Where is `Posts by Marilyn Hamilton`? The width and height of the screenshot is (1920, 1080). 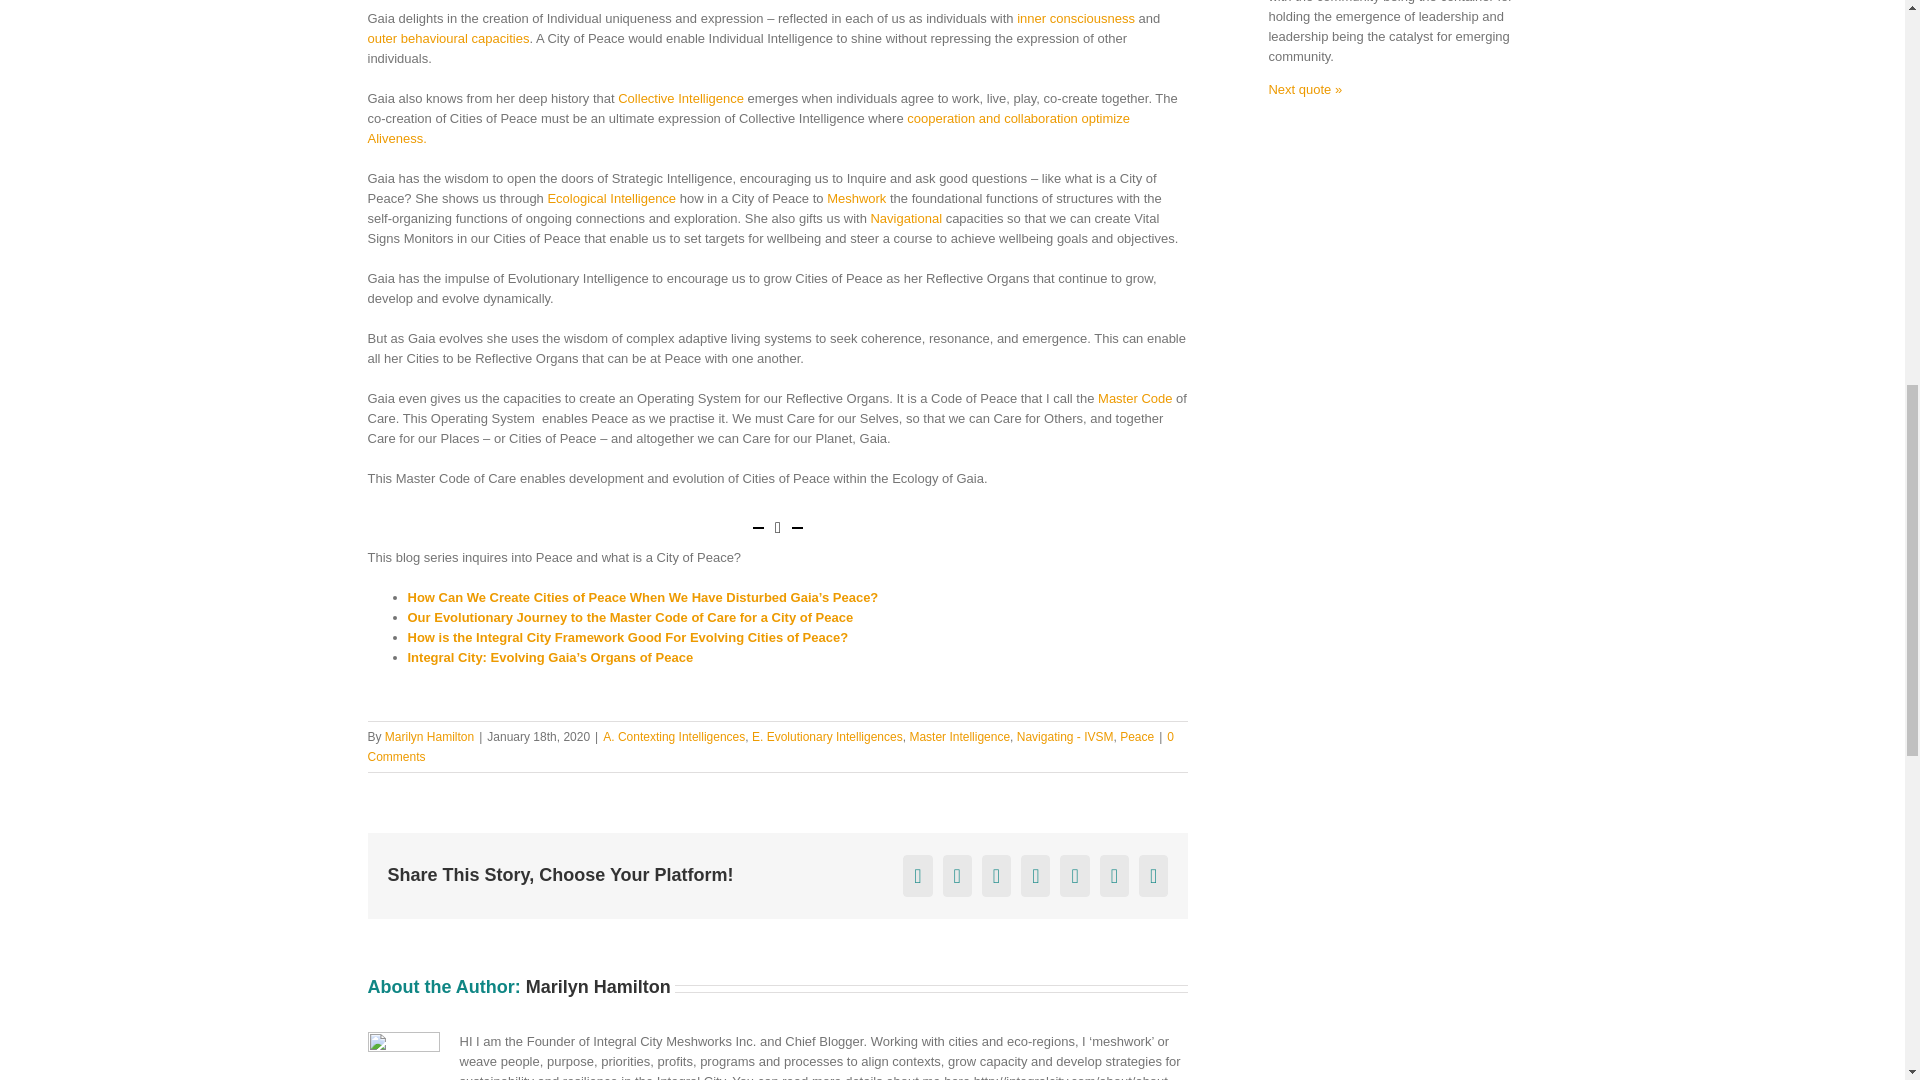
Posts by Marilyn Hamilton is located at coordinates (430, 737).